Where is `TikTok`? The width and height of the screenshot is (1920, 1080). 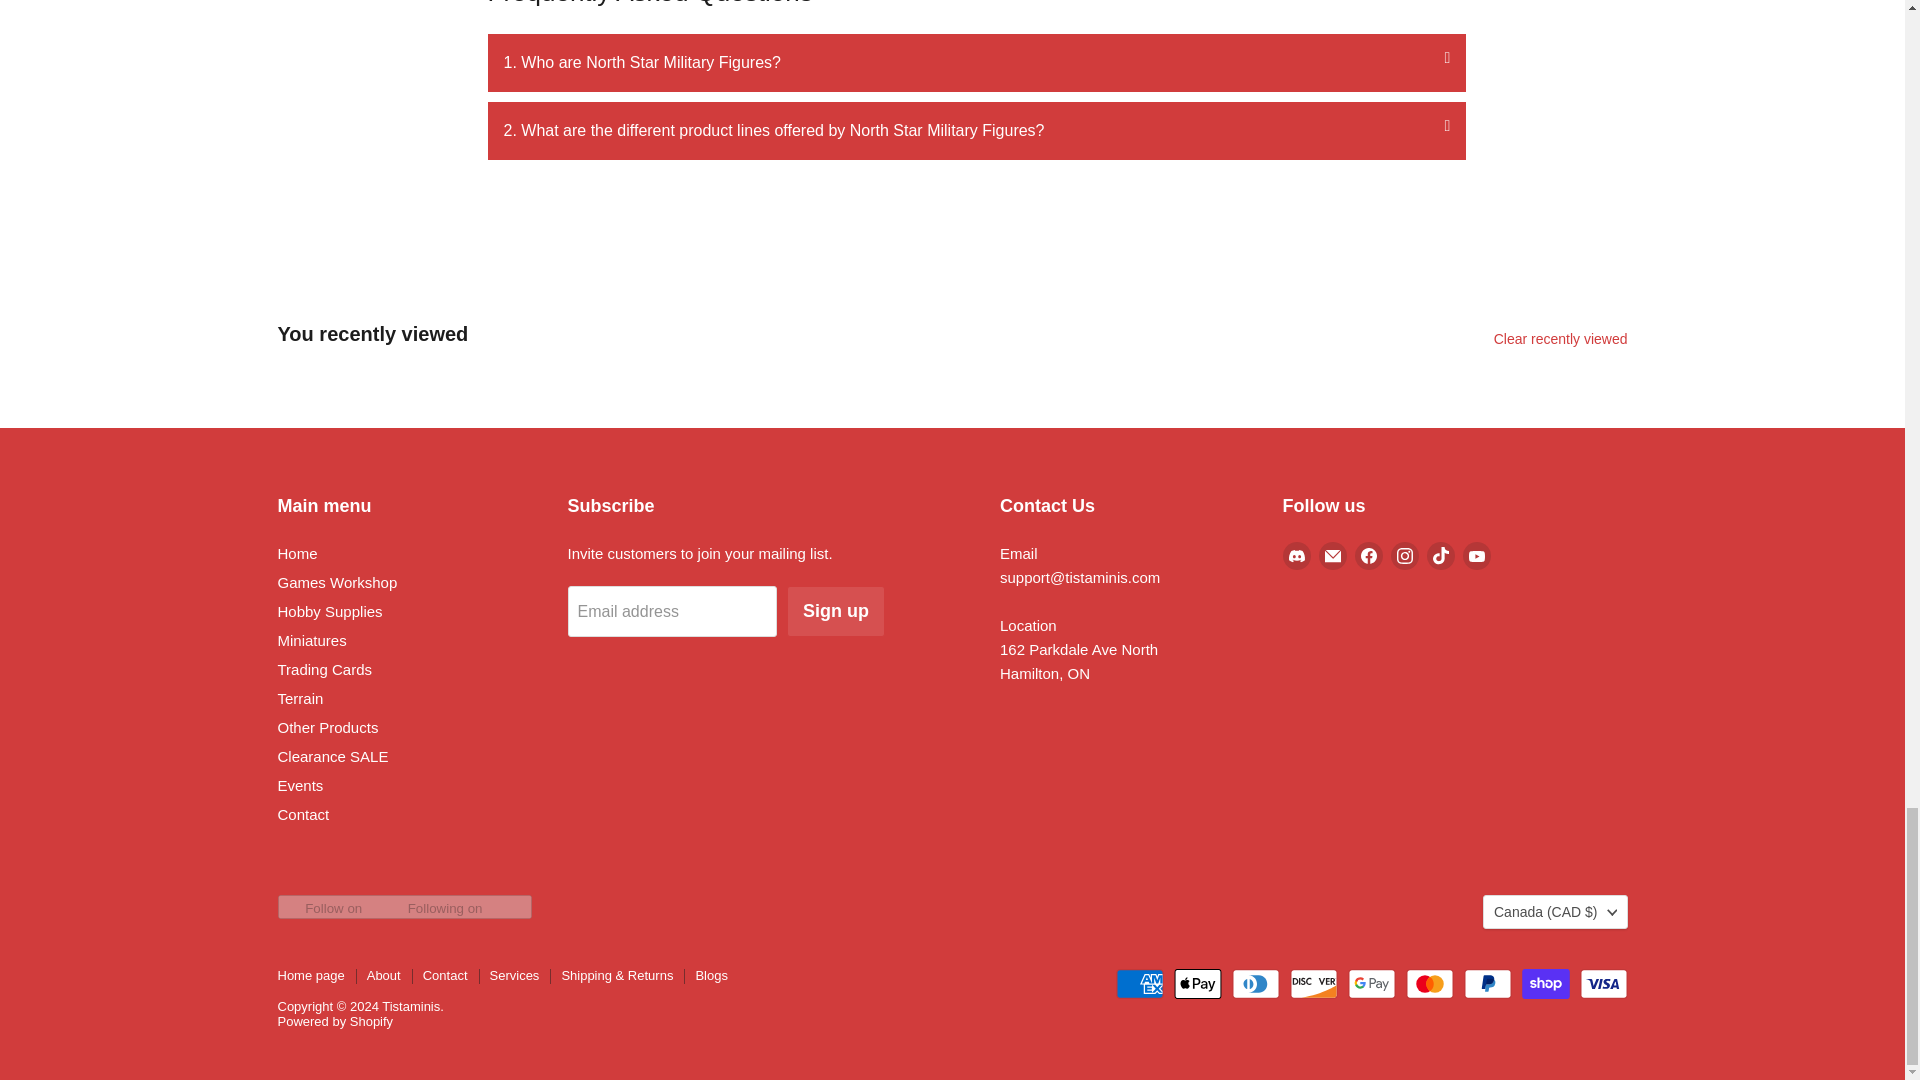
TikTok is located at coordinates (1440, 556).